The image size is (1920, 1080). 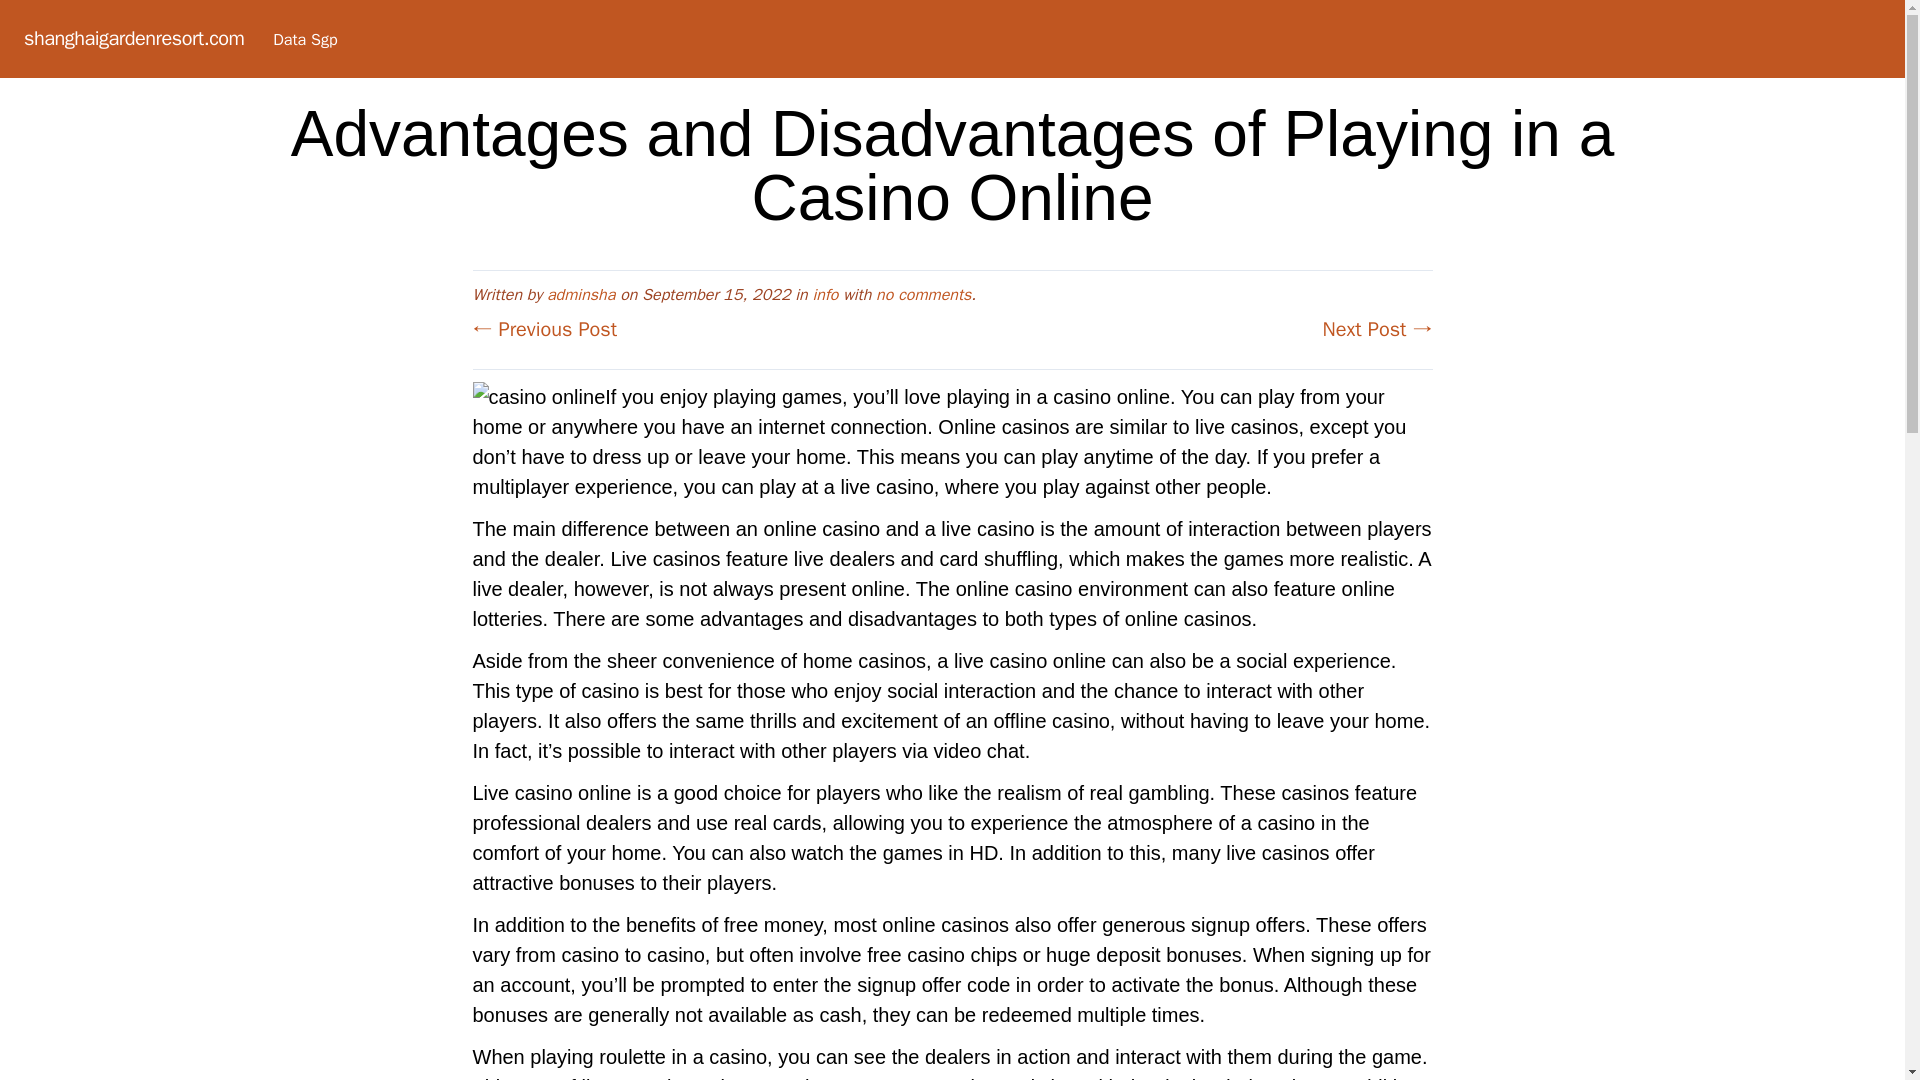 What do you see at coordinates (826, 294) in the screenshot?
I see `info` at bounding box center [826, 294].